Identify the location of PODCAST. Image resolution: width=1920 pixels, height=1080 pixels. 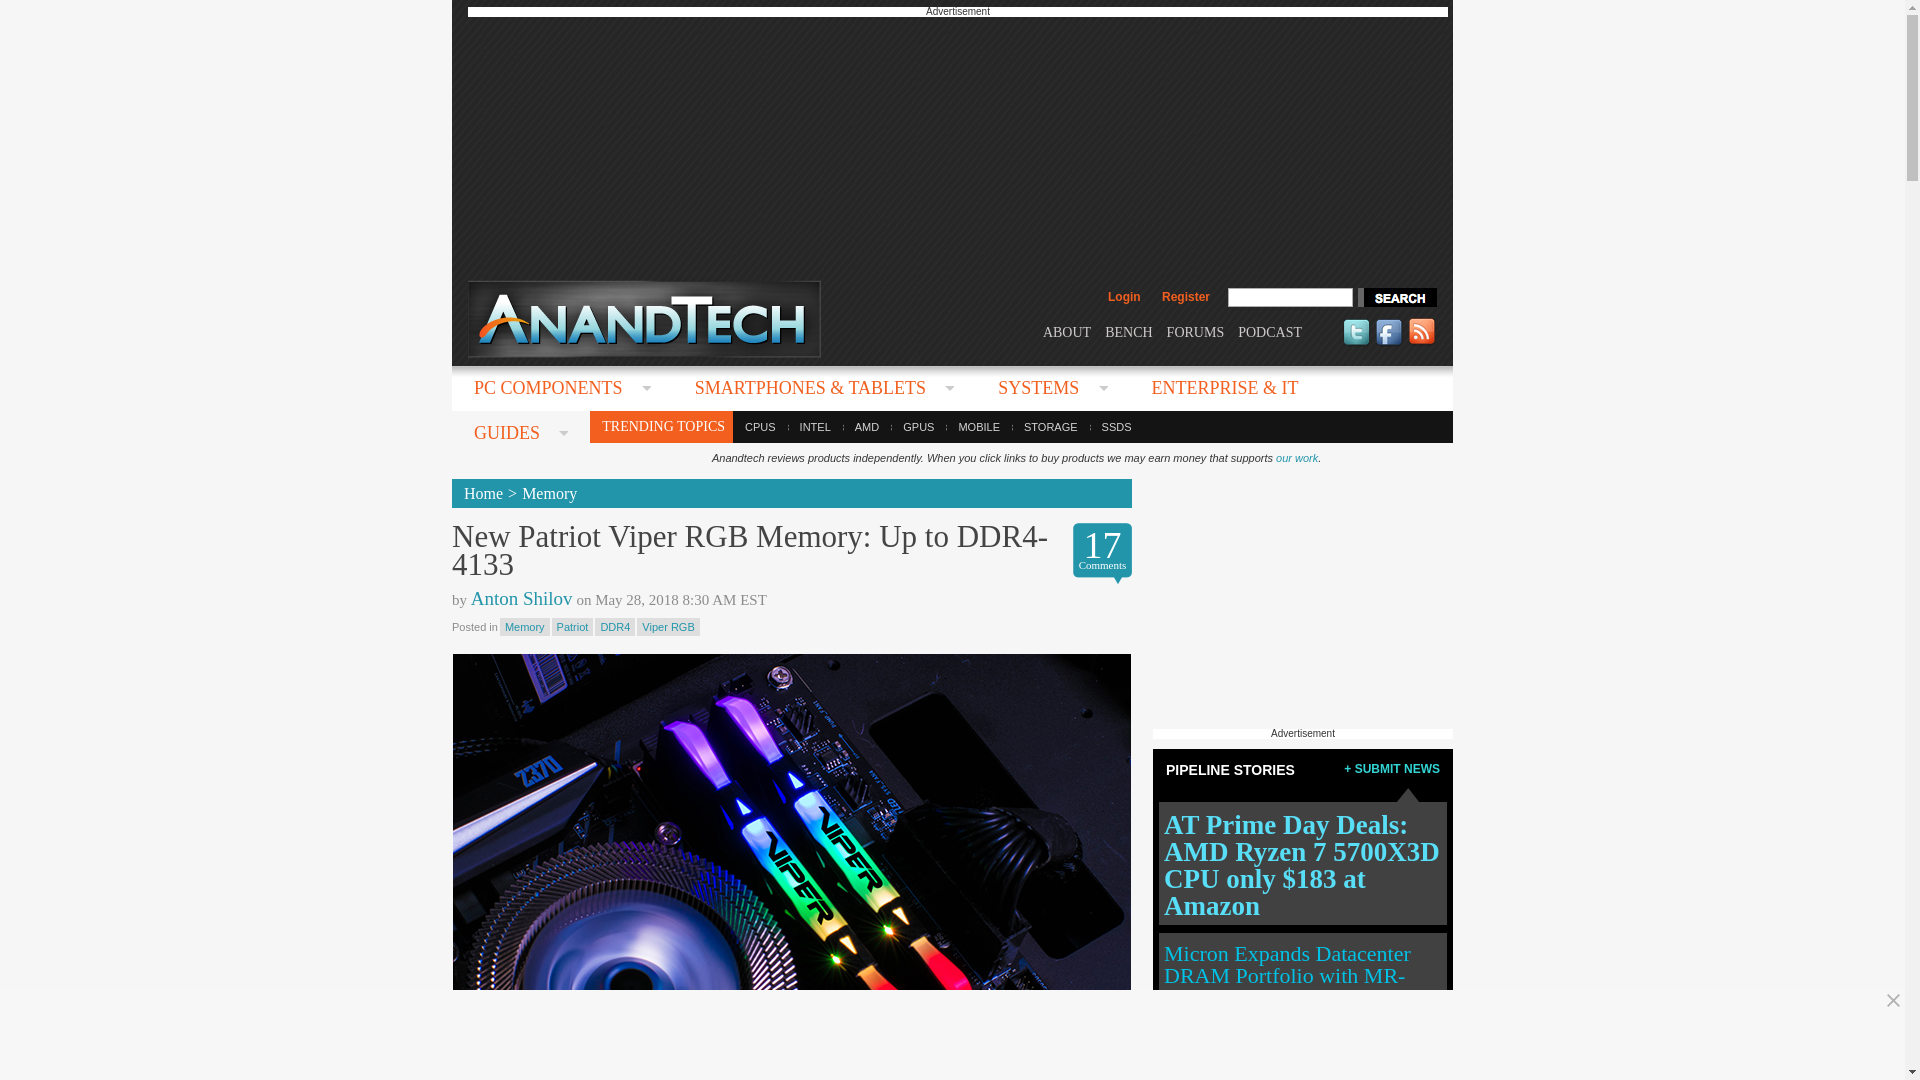
(1270, 332).